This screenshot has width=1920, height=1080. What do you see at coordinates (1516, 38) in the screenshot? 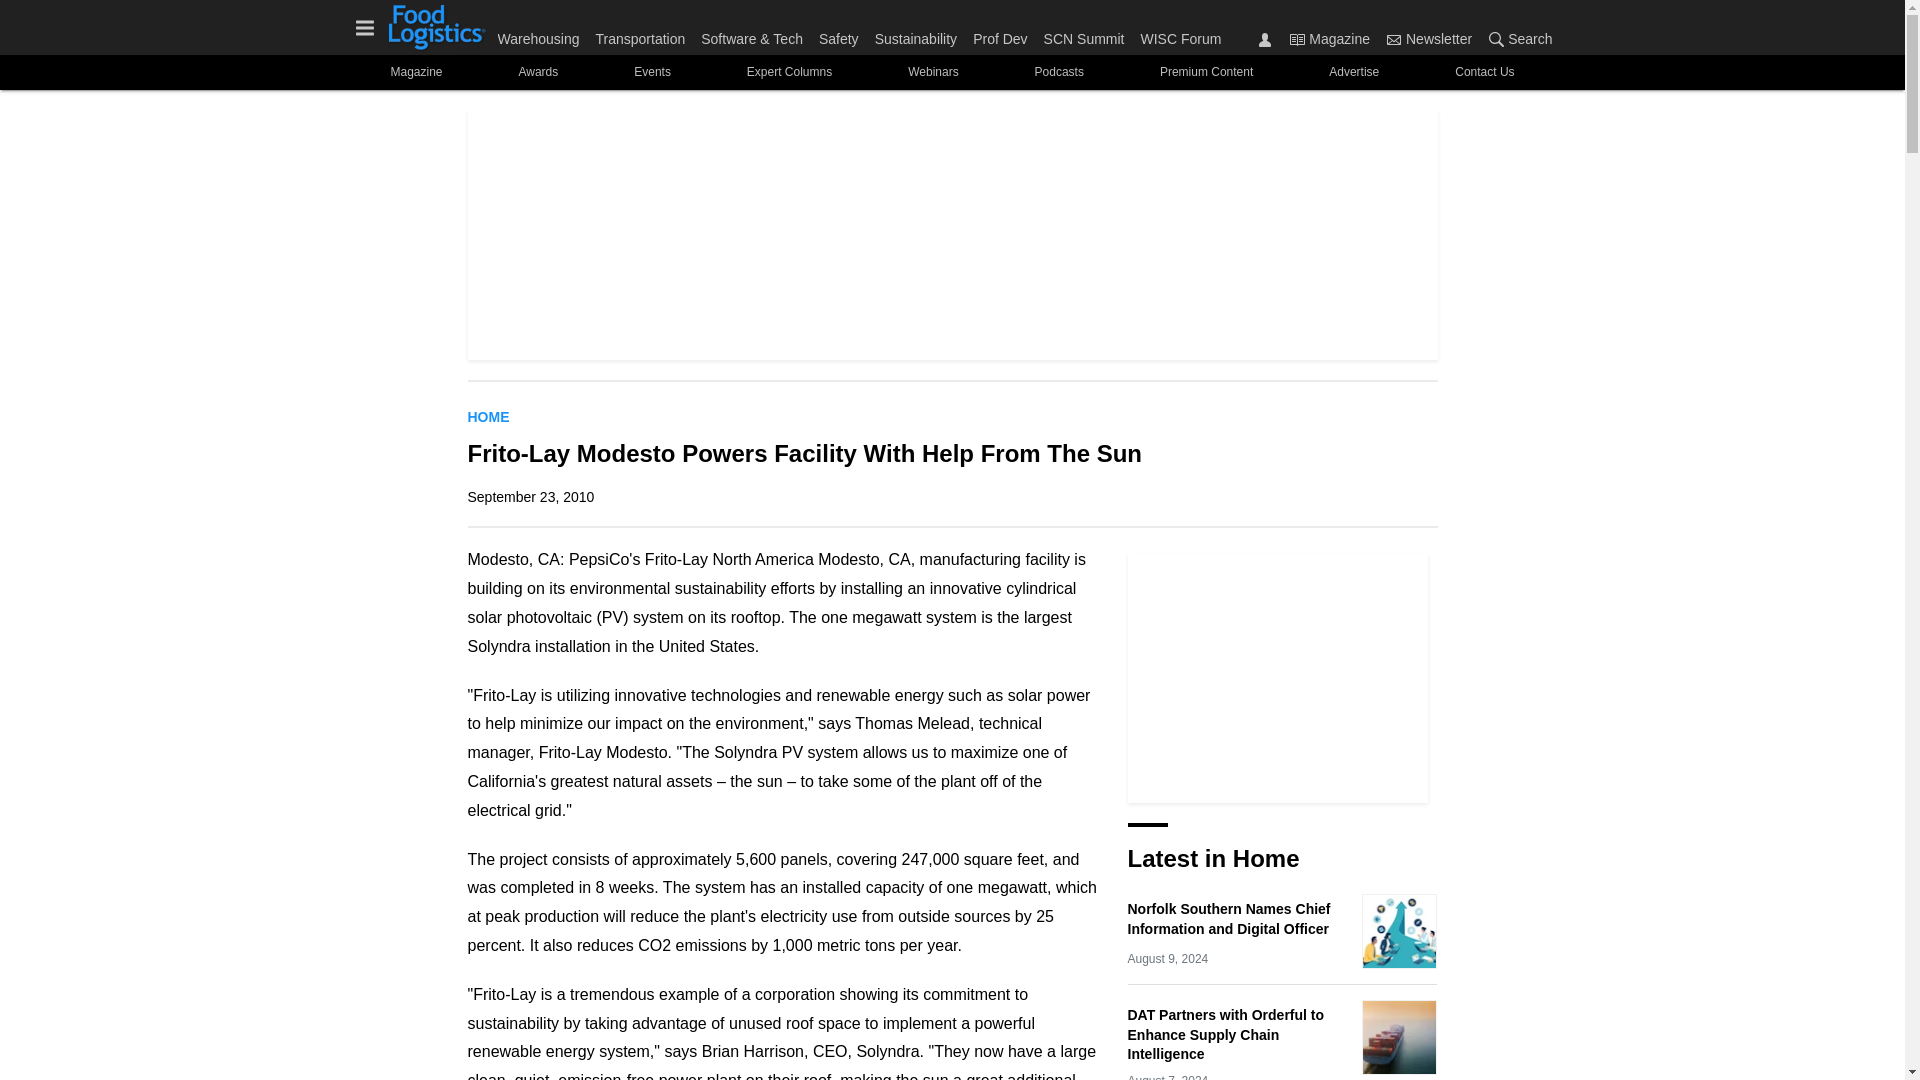
I see `Search` at bounding box center [1516, 38].